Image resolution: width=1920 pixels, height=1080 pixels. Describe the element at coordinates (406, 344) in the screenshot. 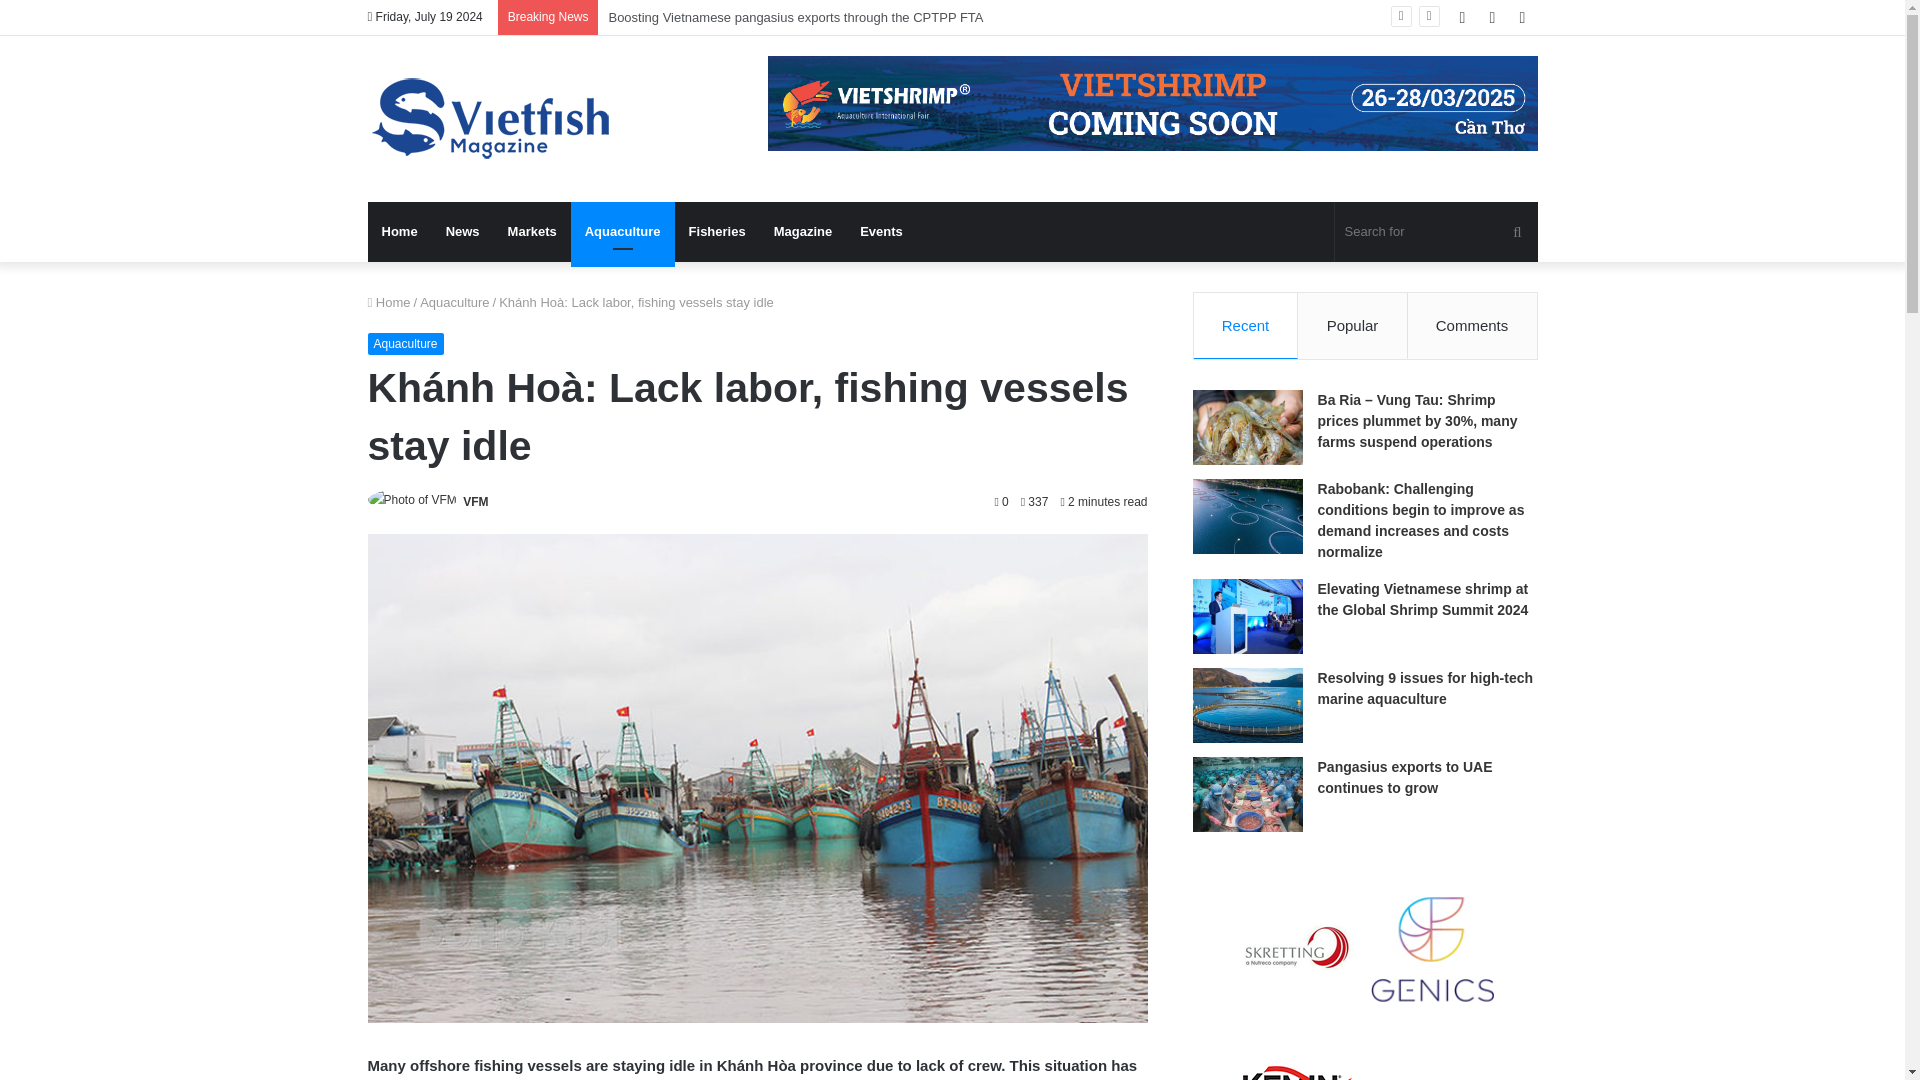

I see `Aquaculture` at that location.